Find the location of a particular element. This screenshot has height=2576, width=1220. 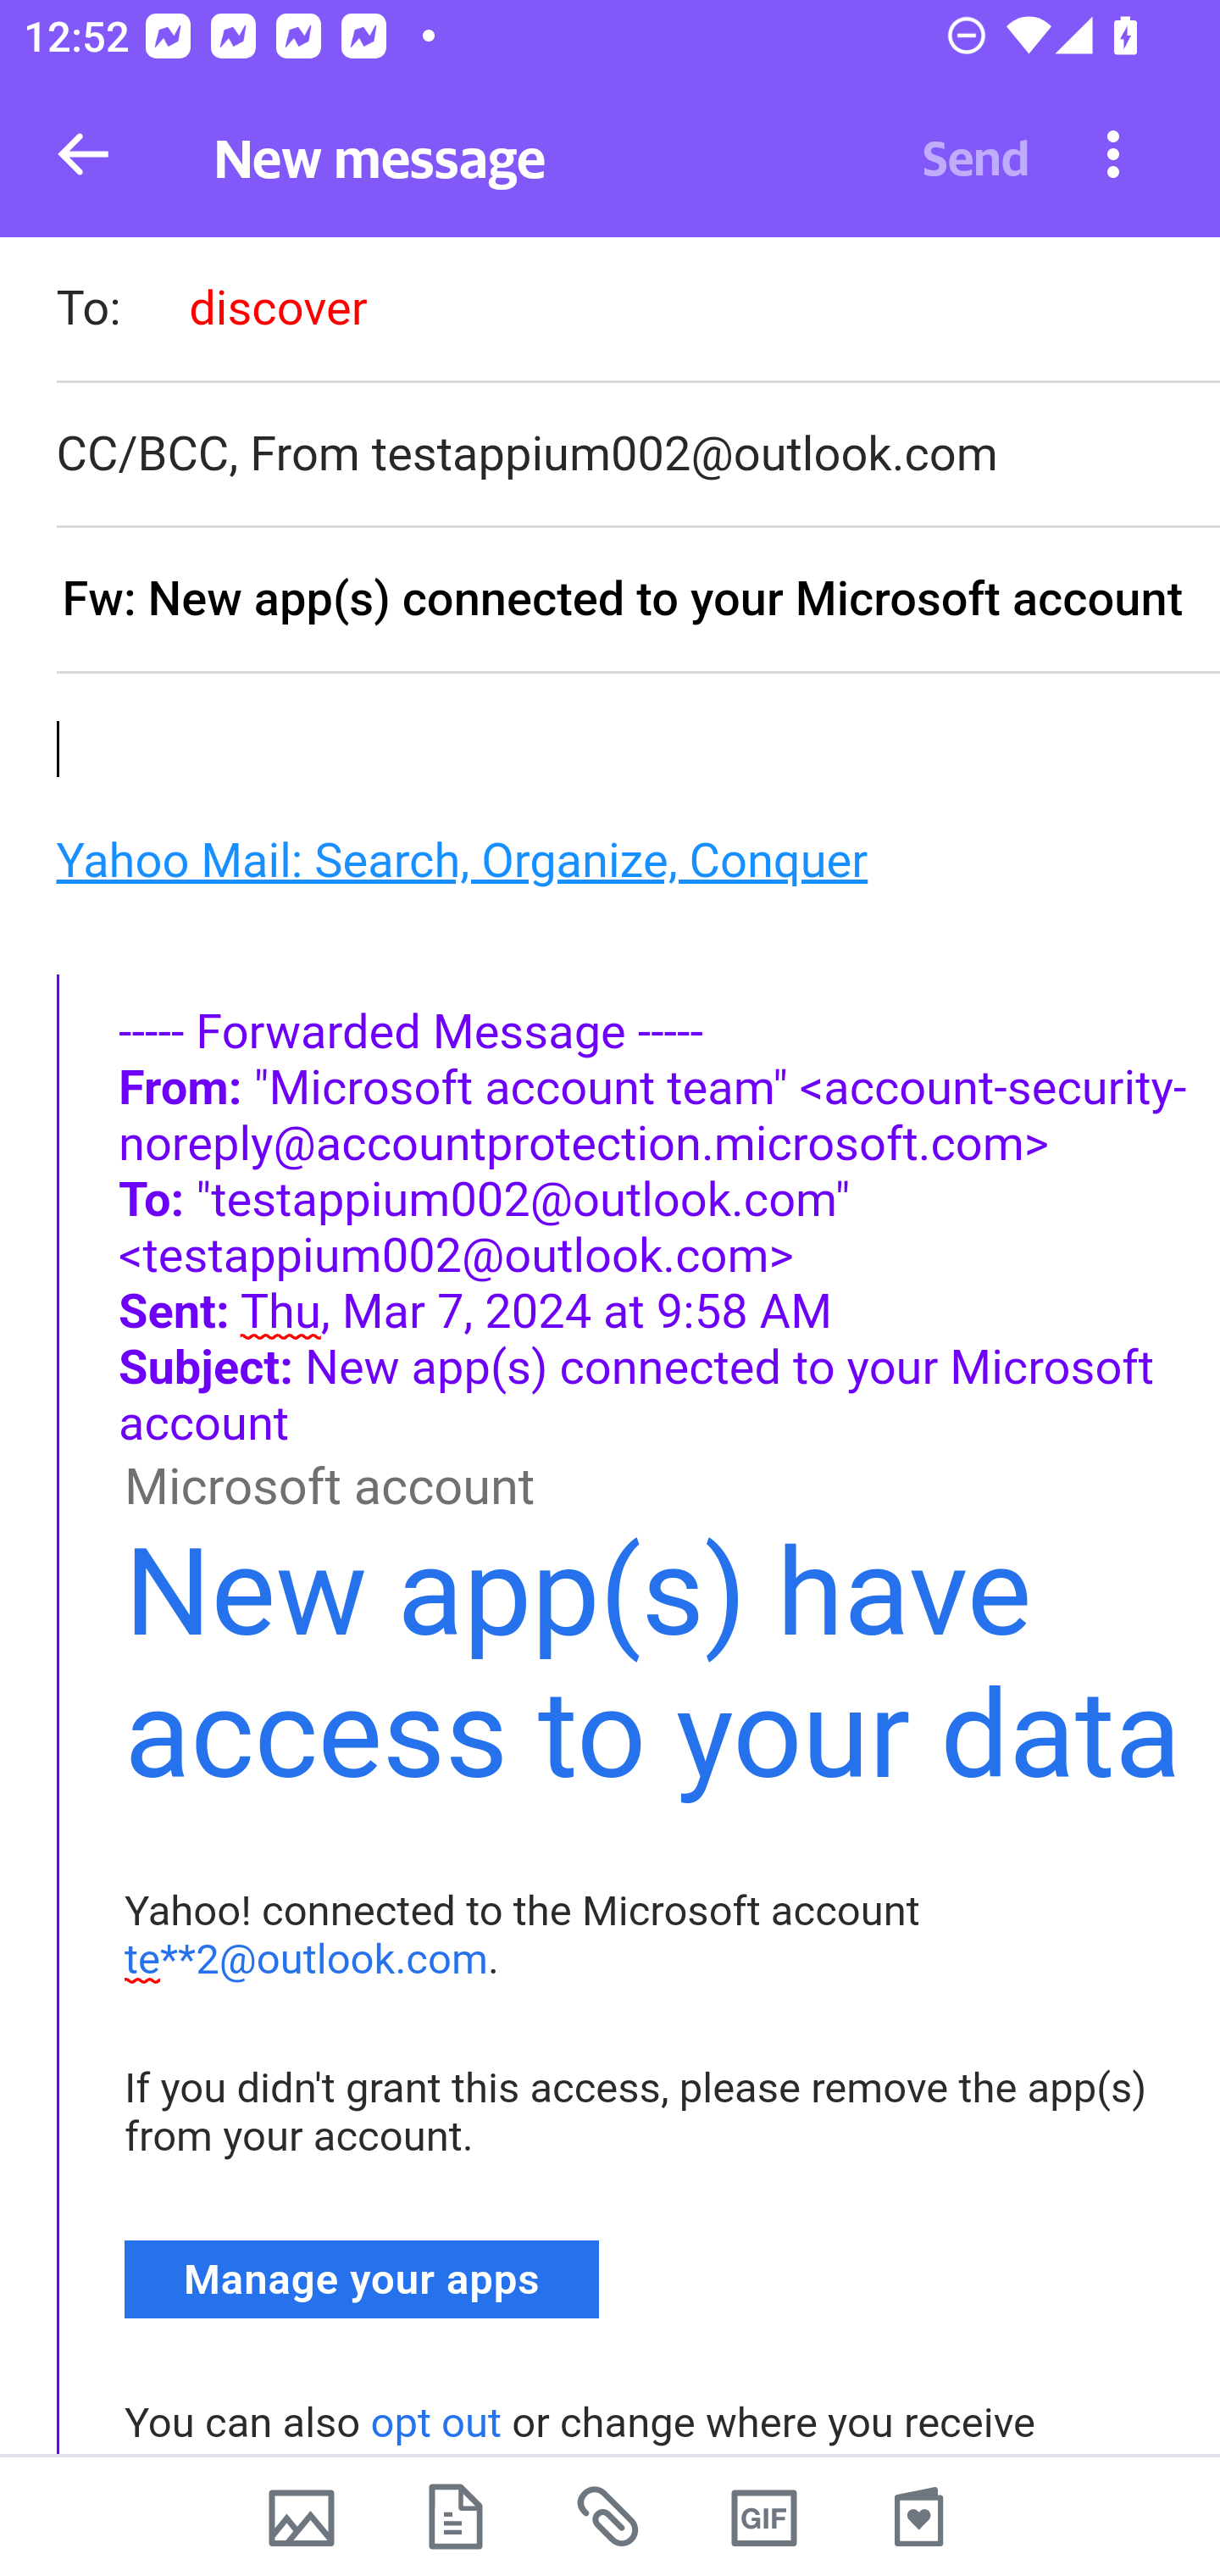

Send is located at coordinates (976, 154).